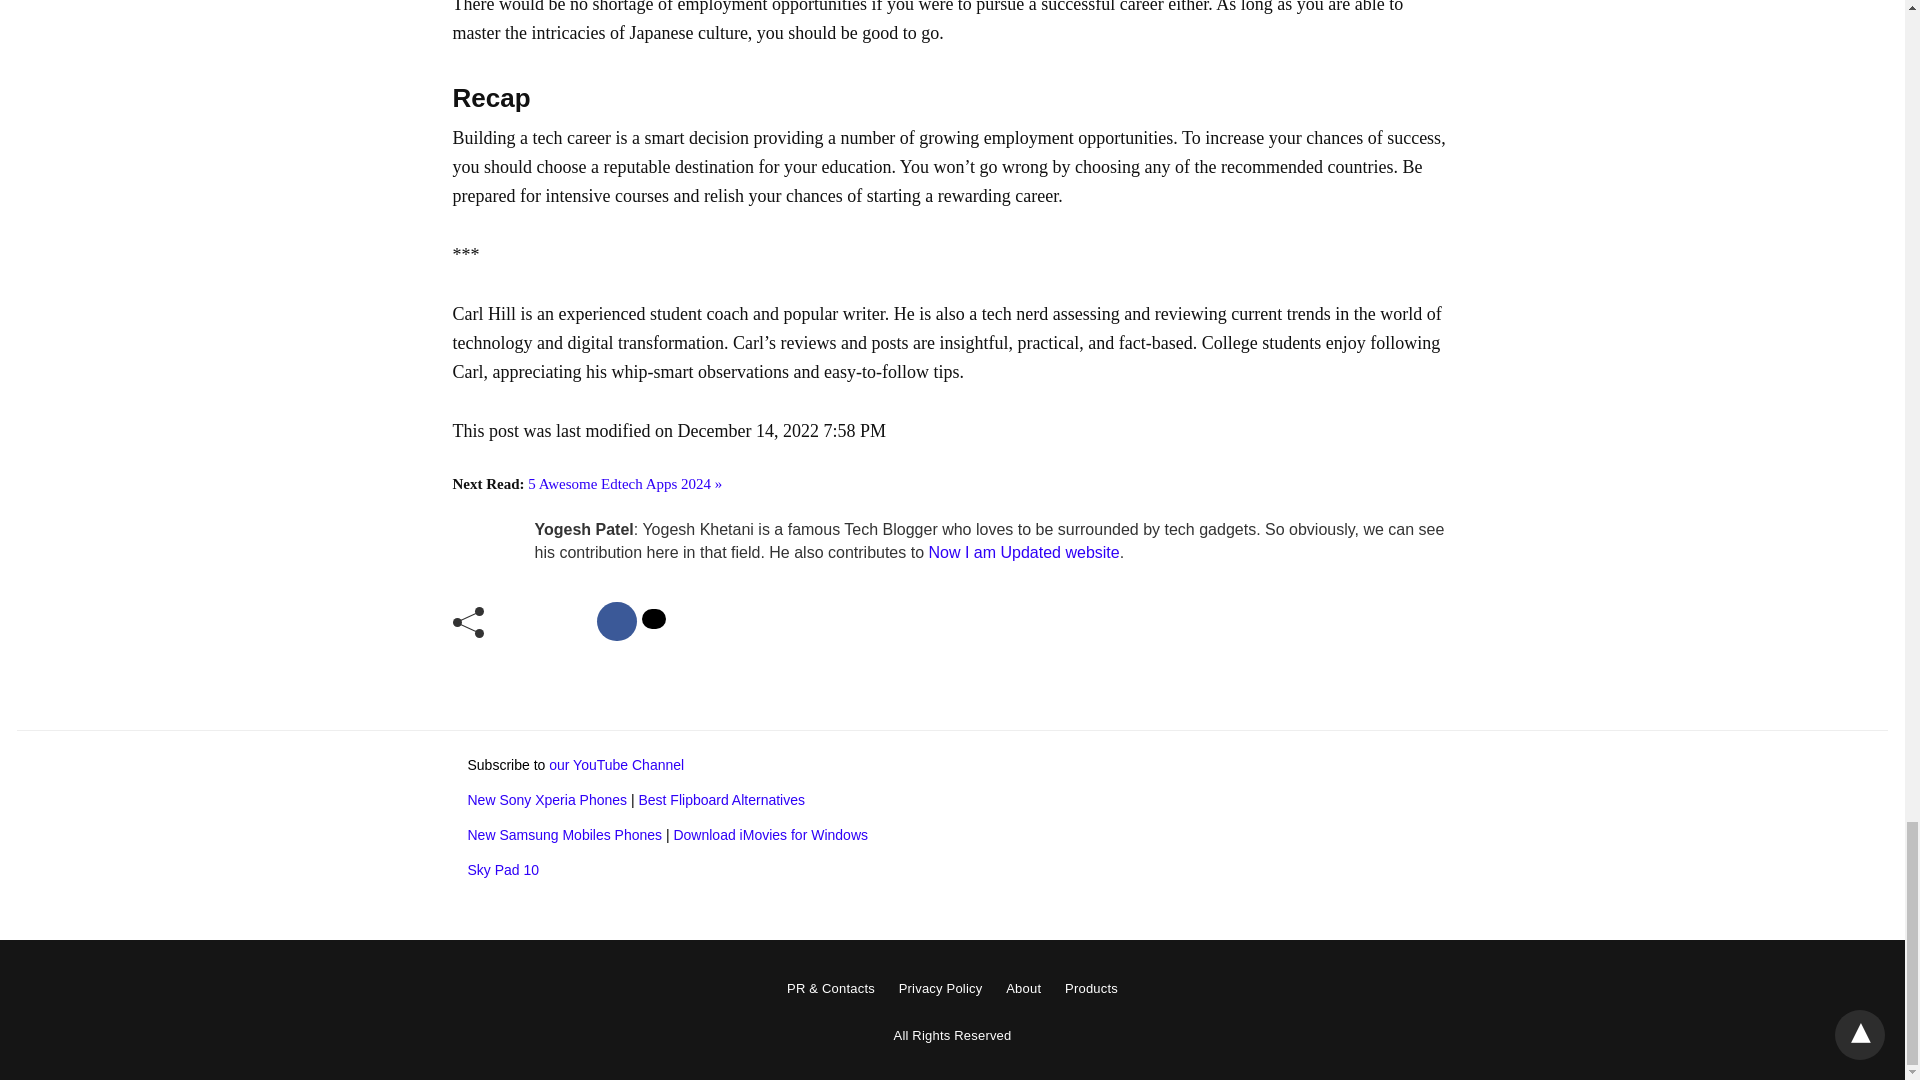  Describe the element at coordinates (616, 765) in the screenshot. I see `our YouTube Channel` at that location.